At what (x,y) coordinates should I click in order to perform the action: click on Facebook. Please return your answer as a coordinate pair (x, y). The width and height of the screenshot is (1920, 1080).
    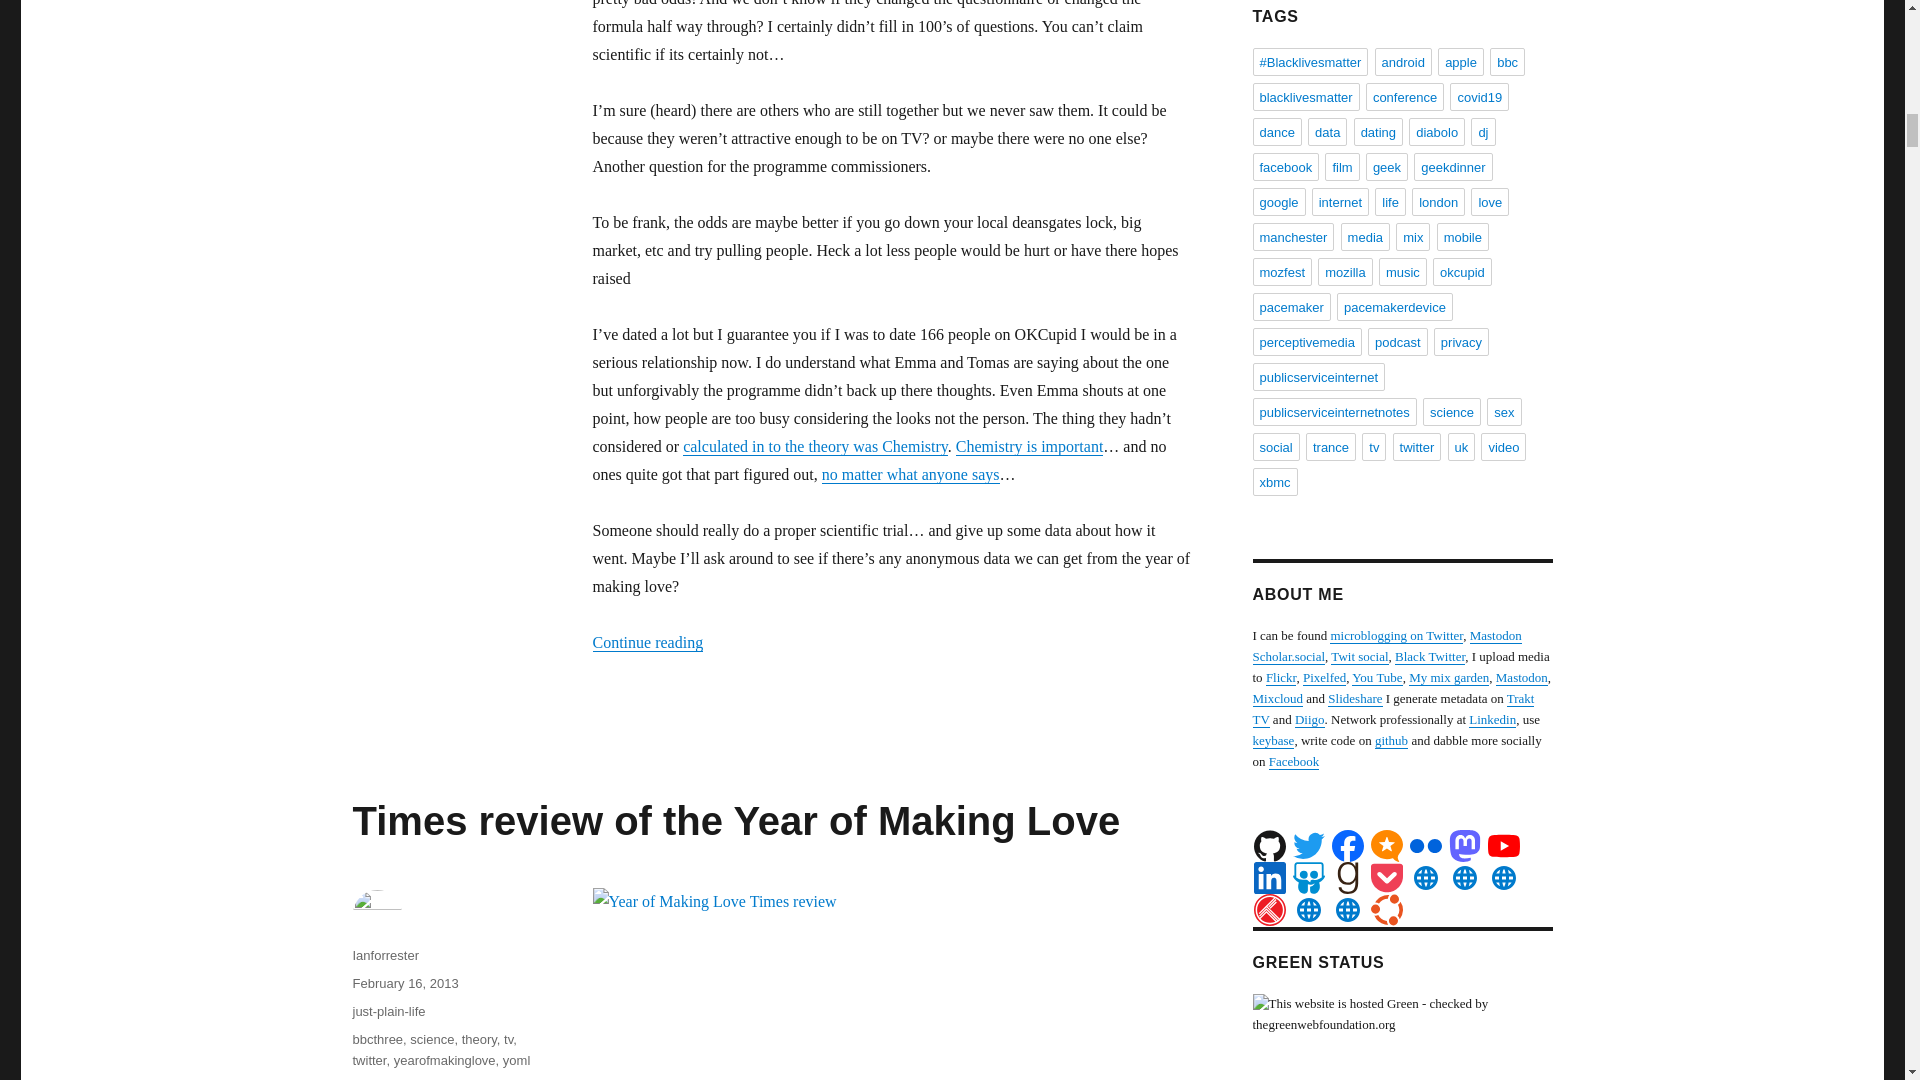
    Looking at the image, I should click on (1348, 846).